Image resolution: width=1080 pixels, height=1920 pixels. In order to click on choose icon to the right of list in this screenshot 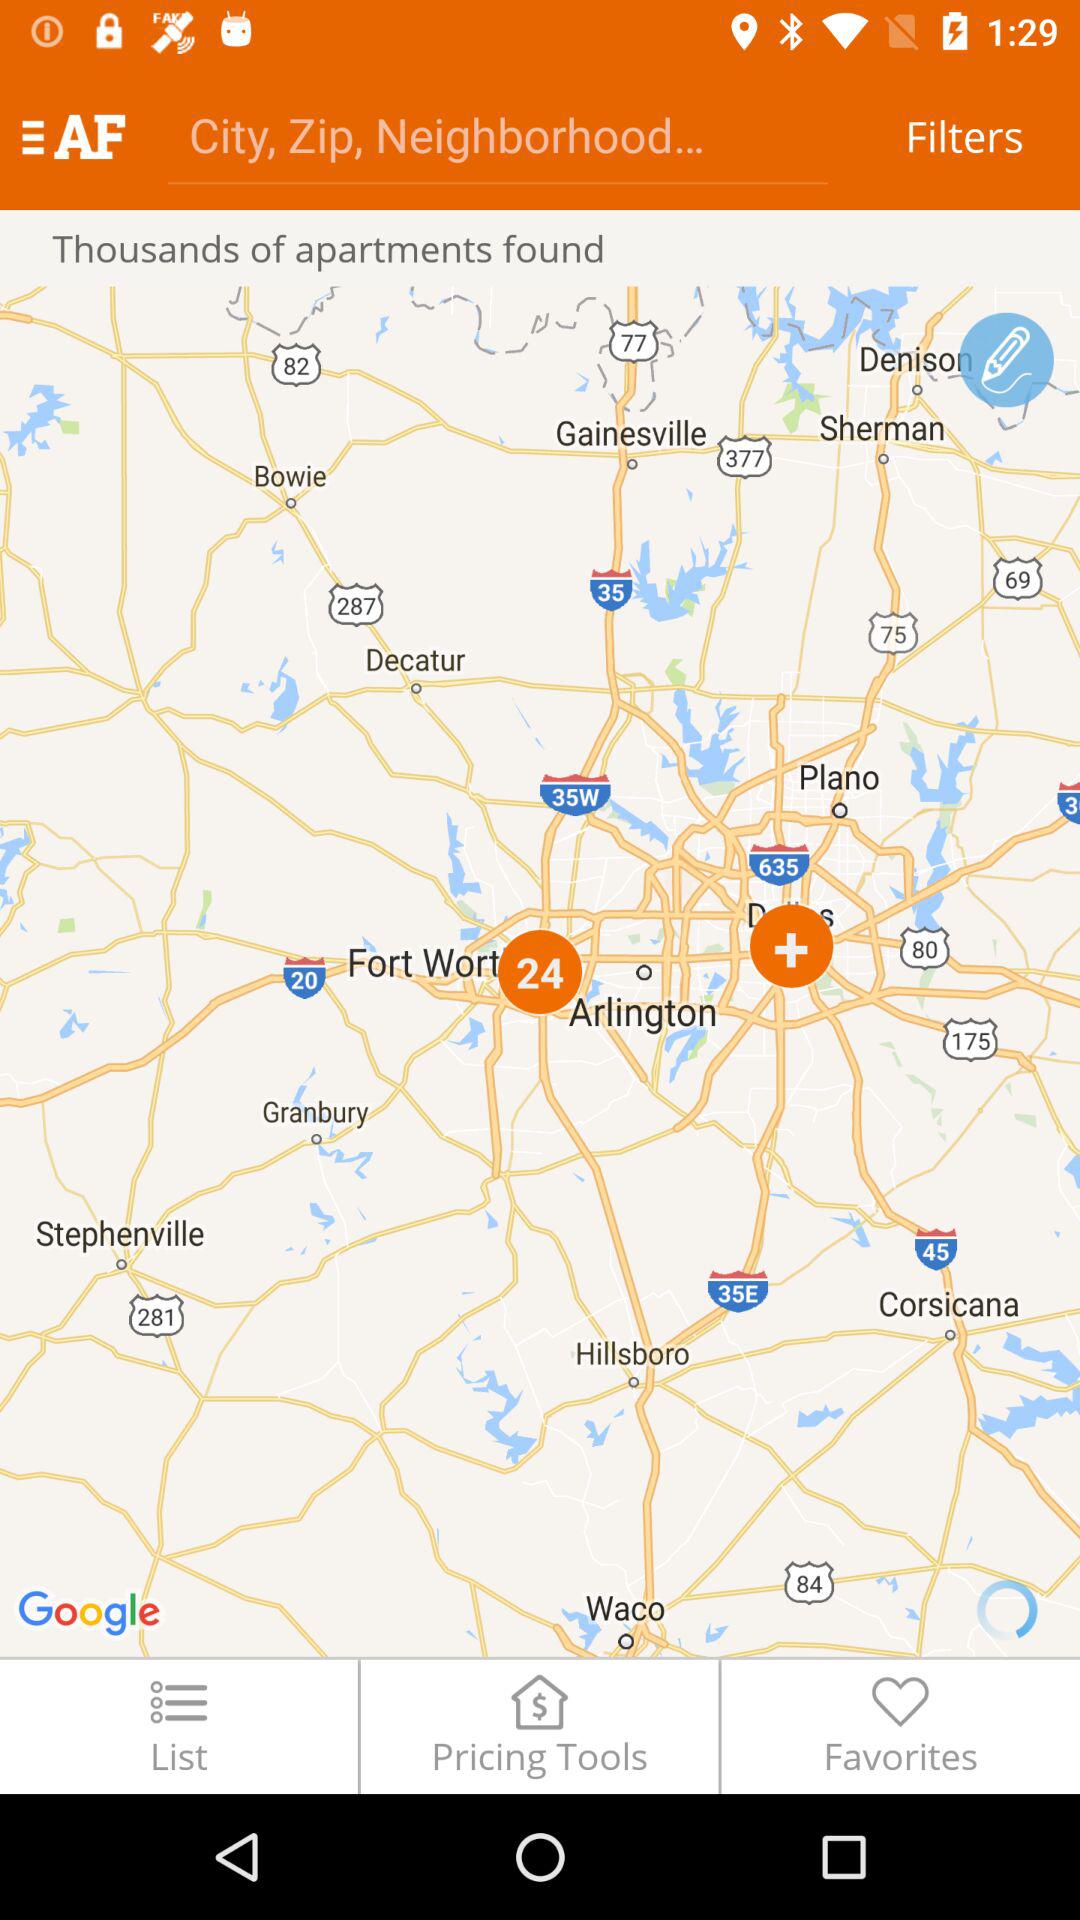, I will do `click(539, 1726)`.